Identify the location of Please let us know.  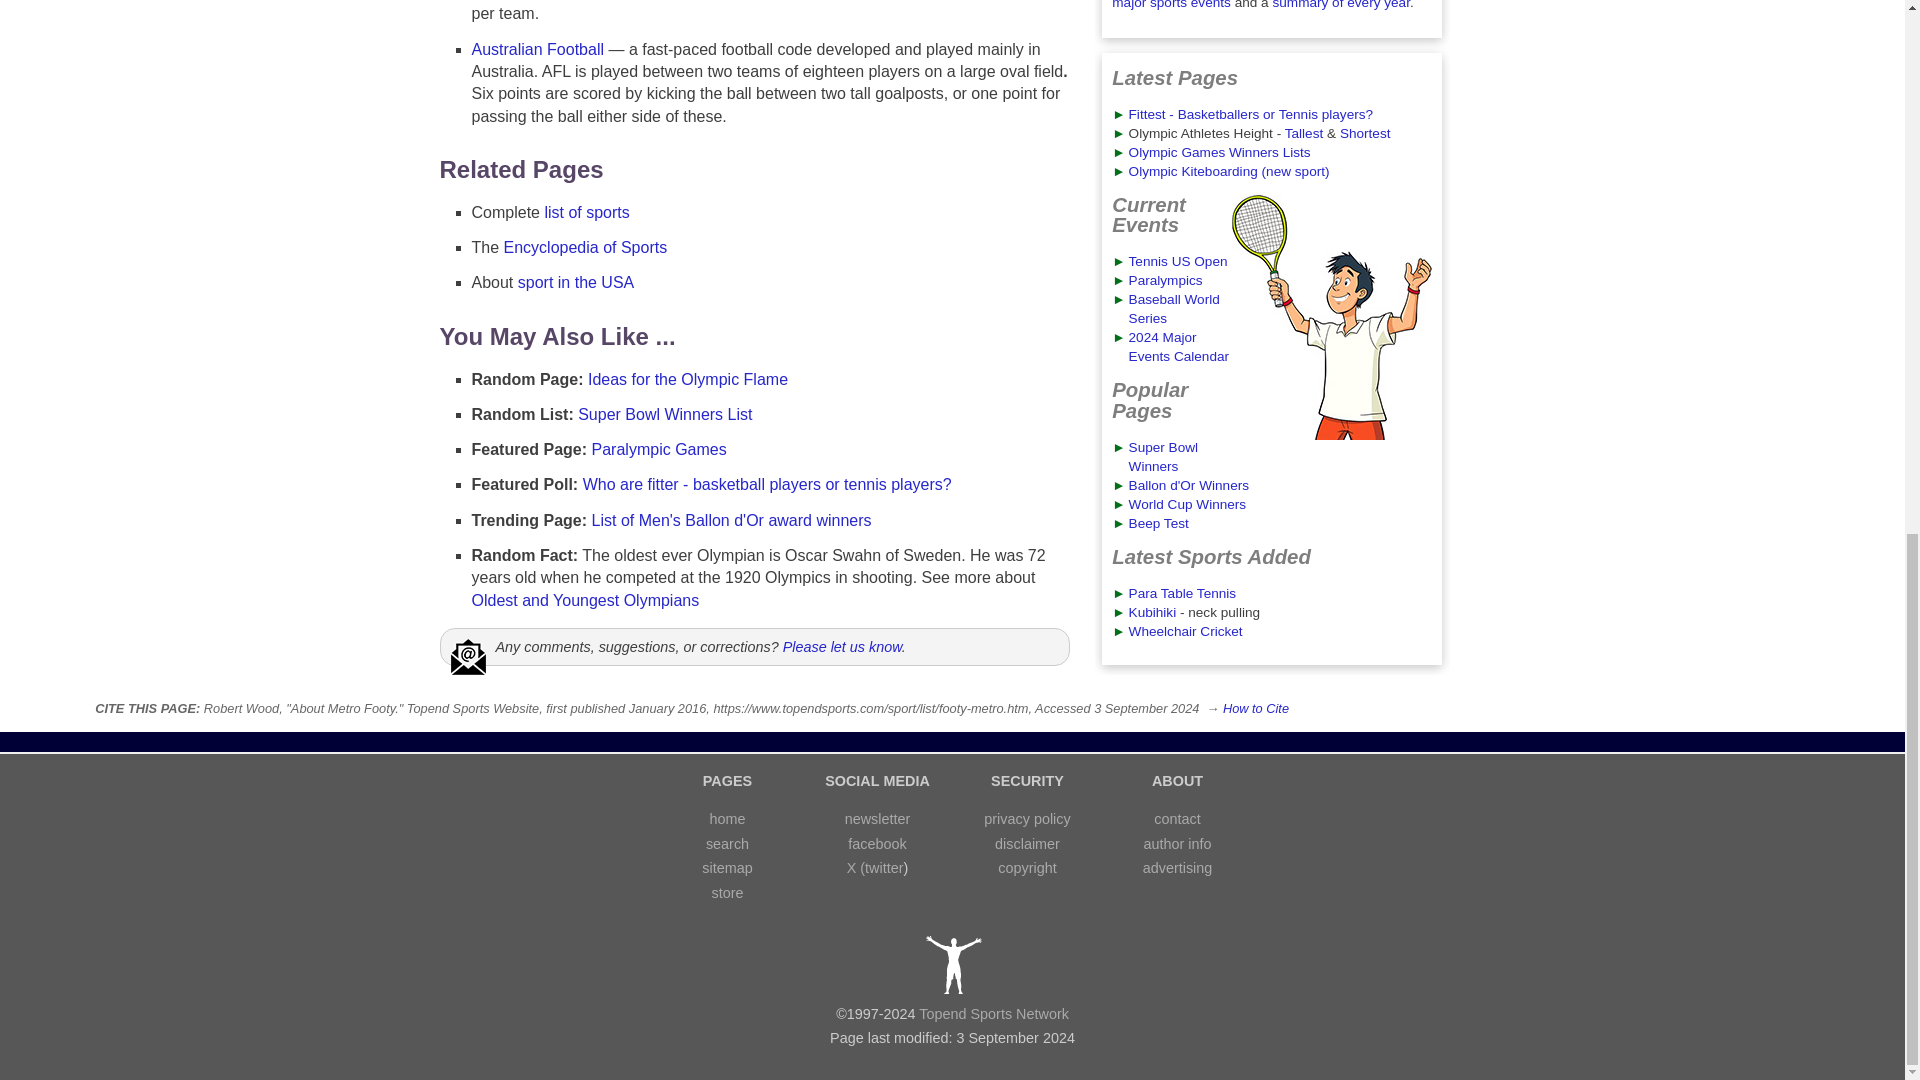
(842, 646).